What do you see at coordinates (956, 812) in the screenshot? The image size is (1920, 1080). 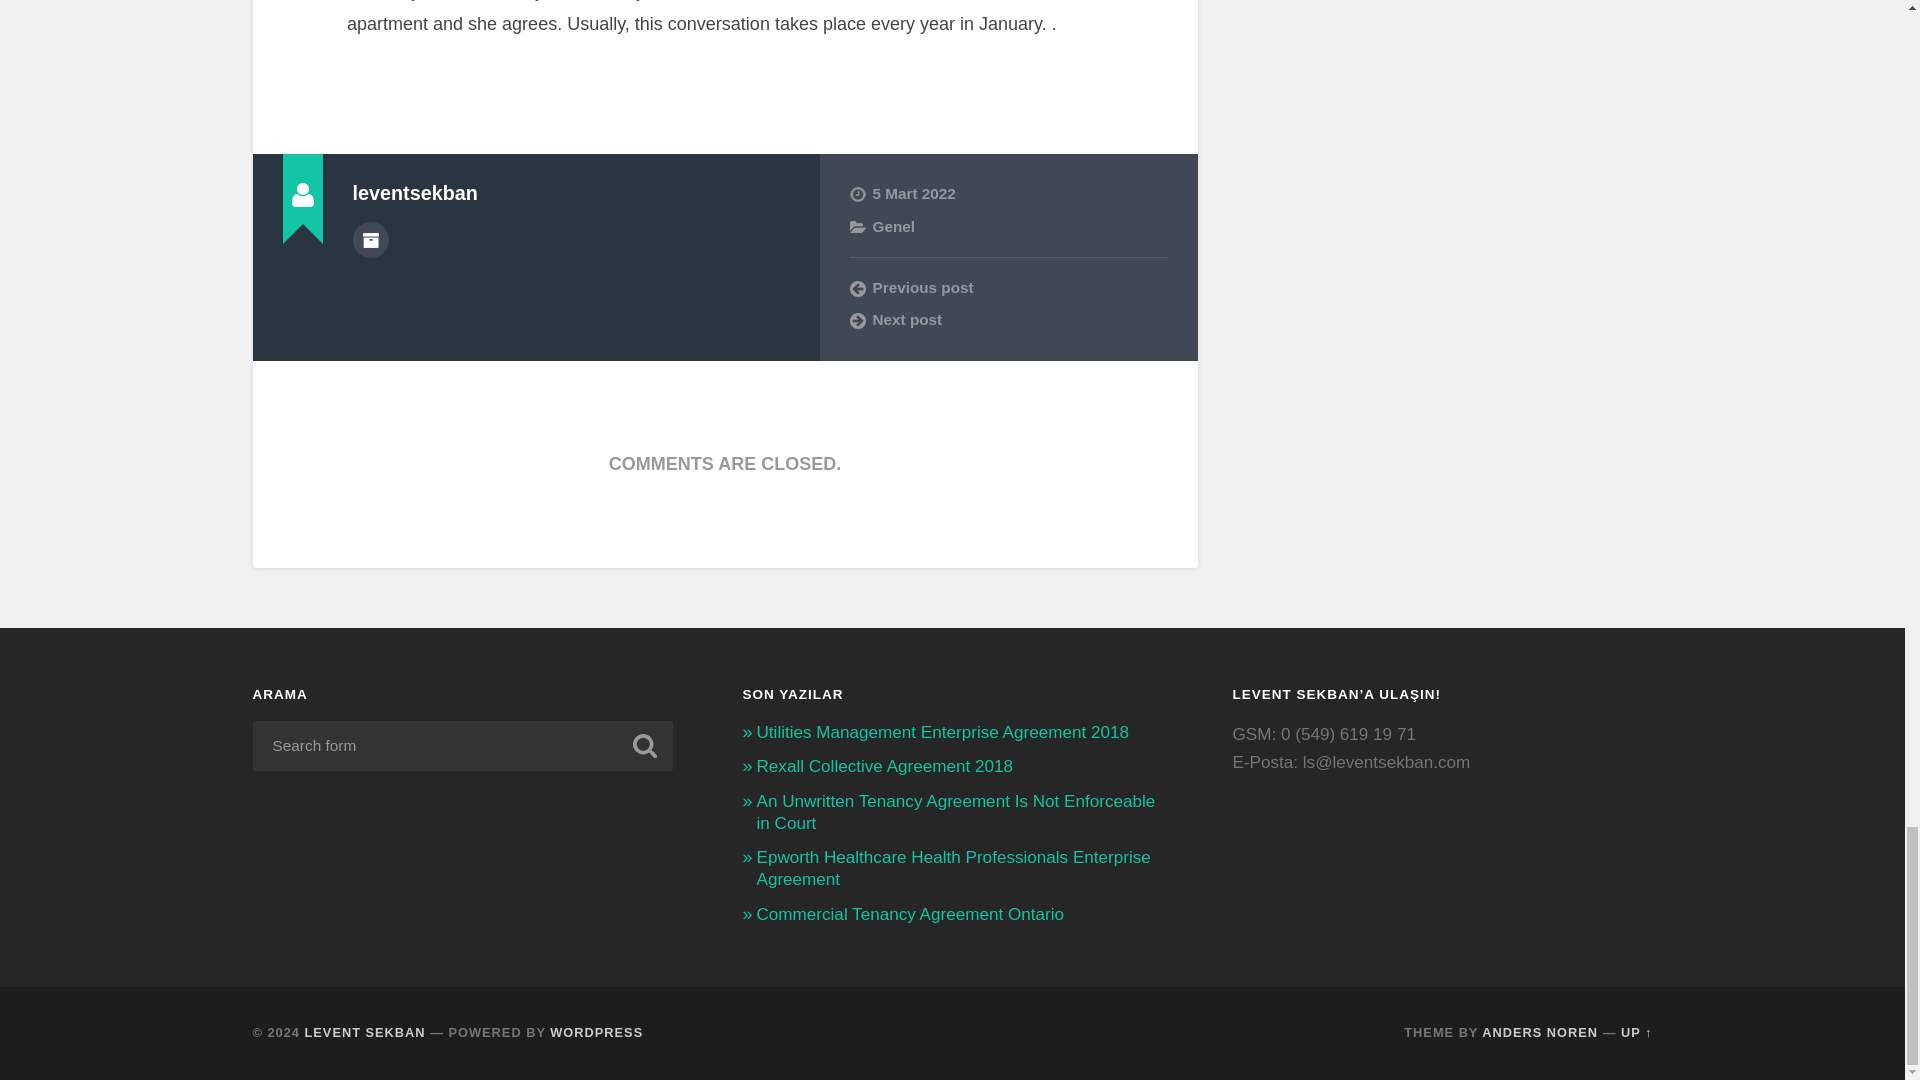 I see `An Unwritten Tenancy Agreement Is Not Enforceable in Court` at bounding box center [956, 812].